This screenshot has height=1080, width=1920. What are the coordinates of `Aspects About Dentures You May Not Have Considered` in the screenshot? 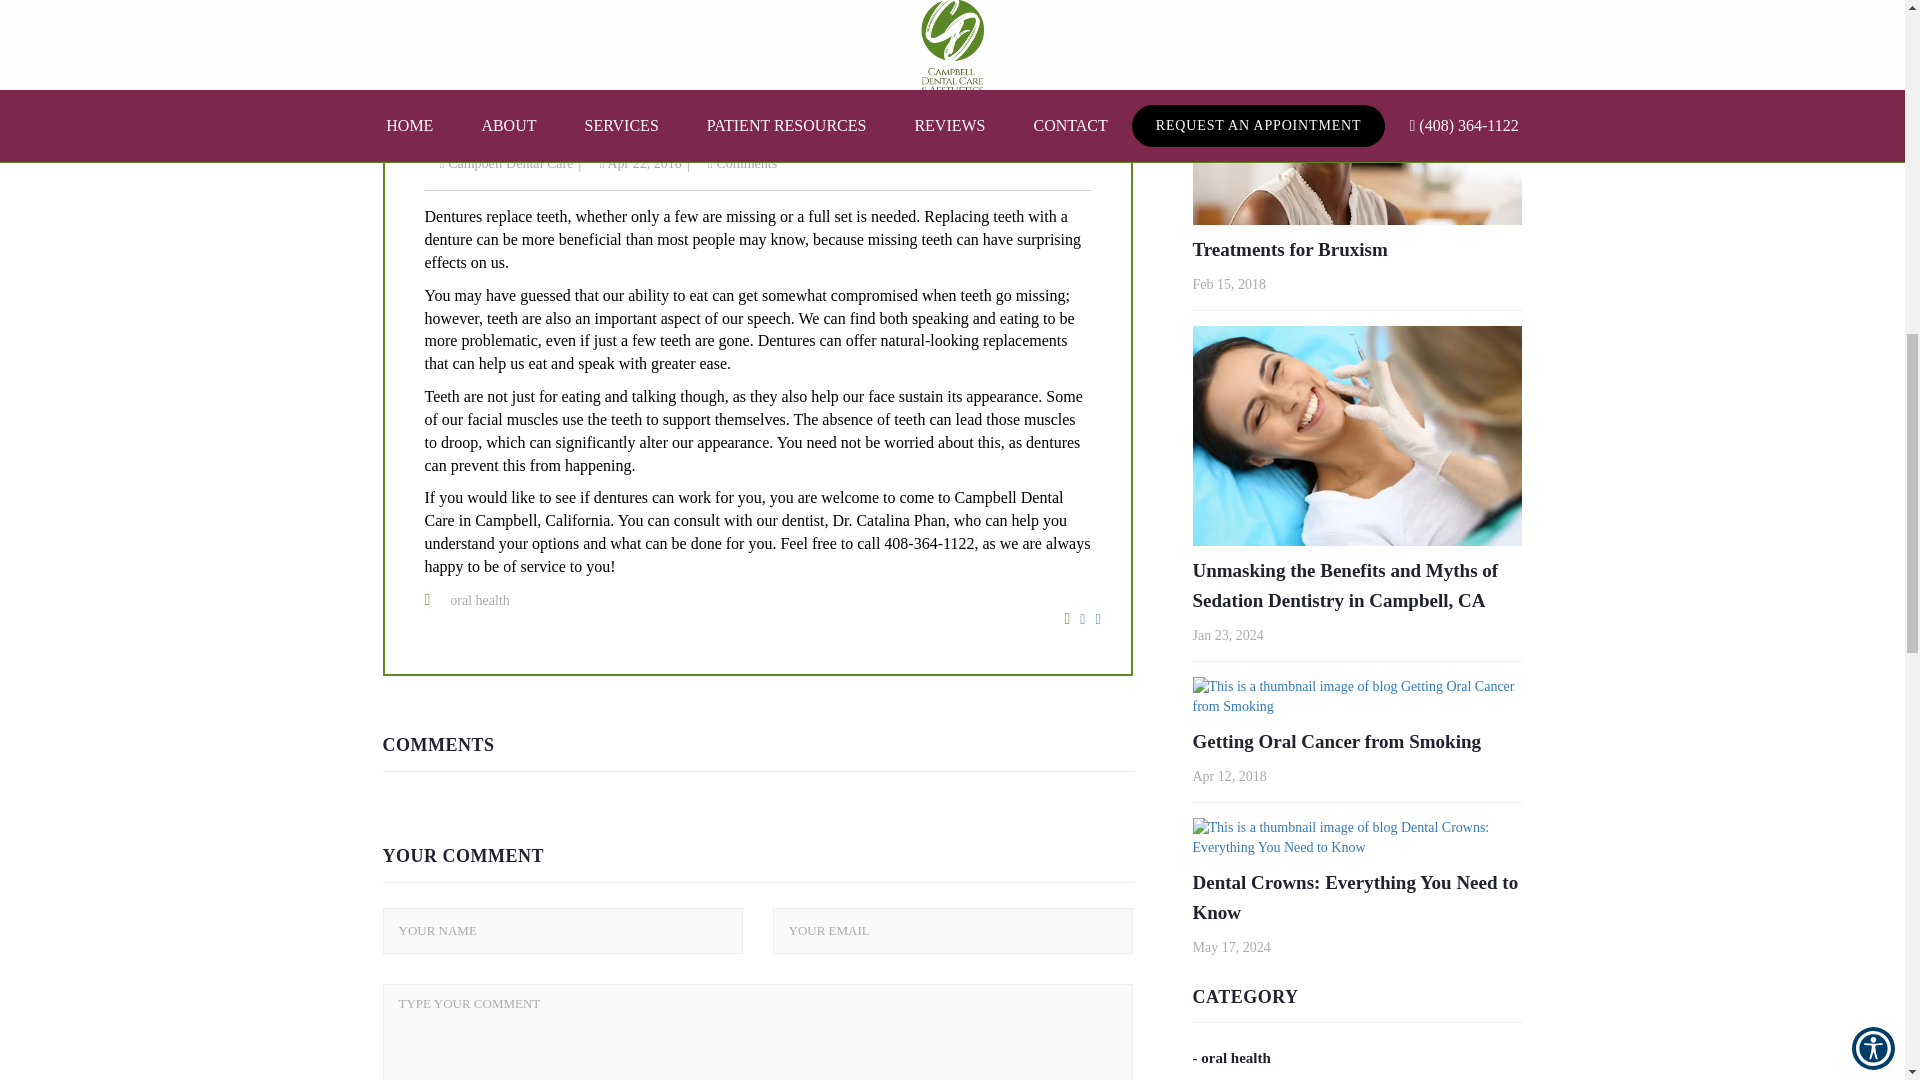 It's located at (757, 32).